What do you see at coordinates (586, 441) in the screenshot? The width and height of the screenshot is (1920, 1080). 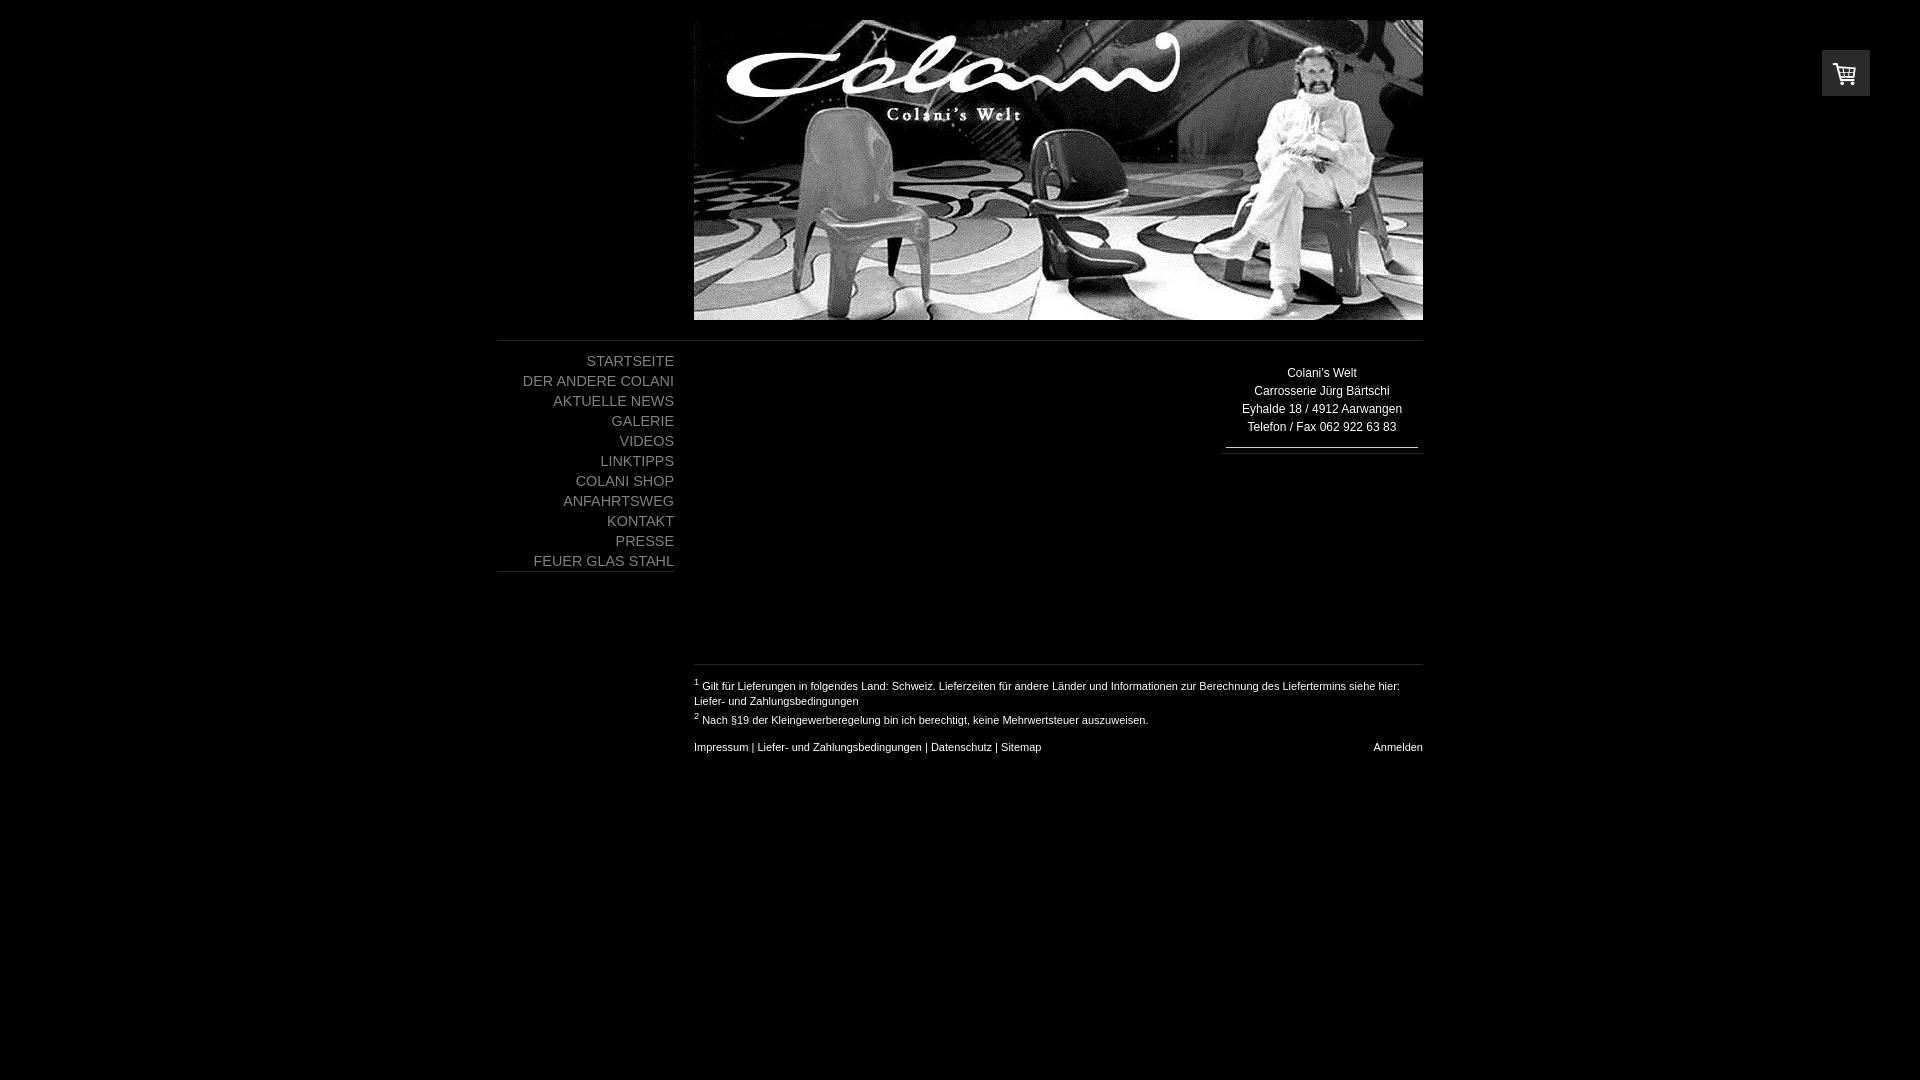 I see `VIDEOS` at bounding box center [586, 441].